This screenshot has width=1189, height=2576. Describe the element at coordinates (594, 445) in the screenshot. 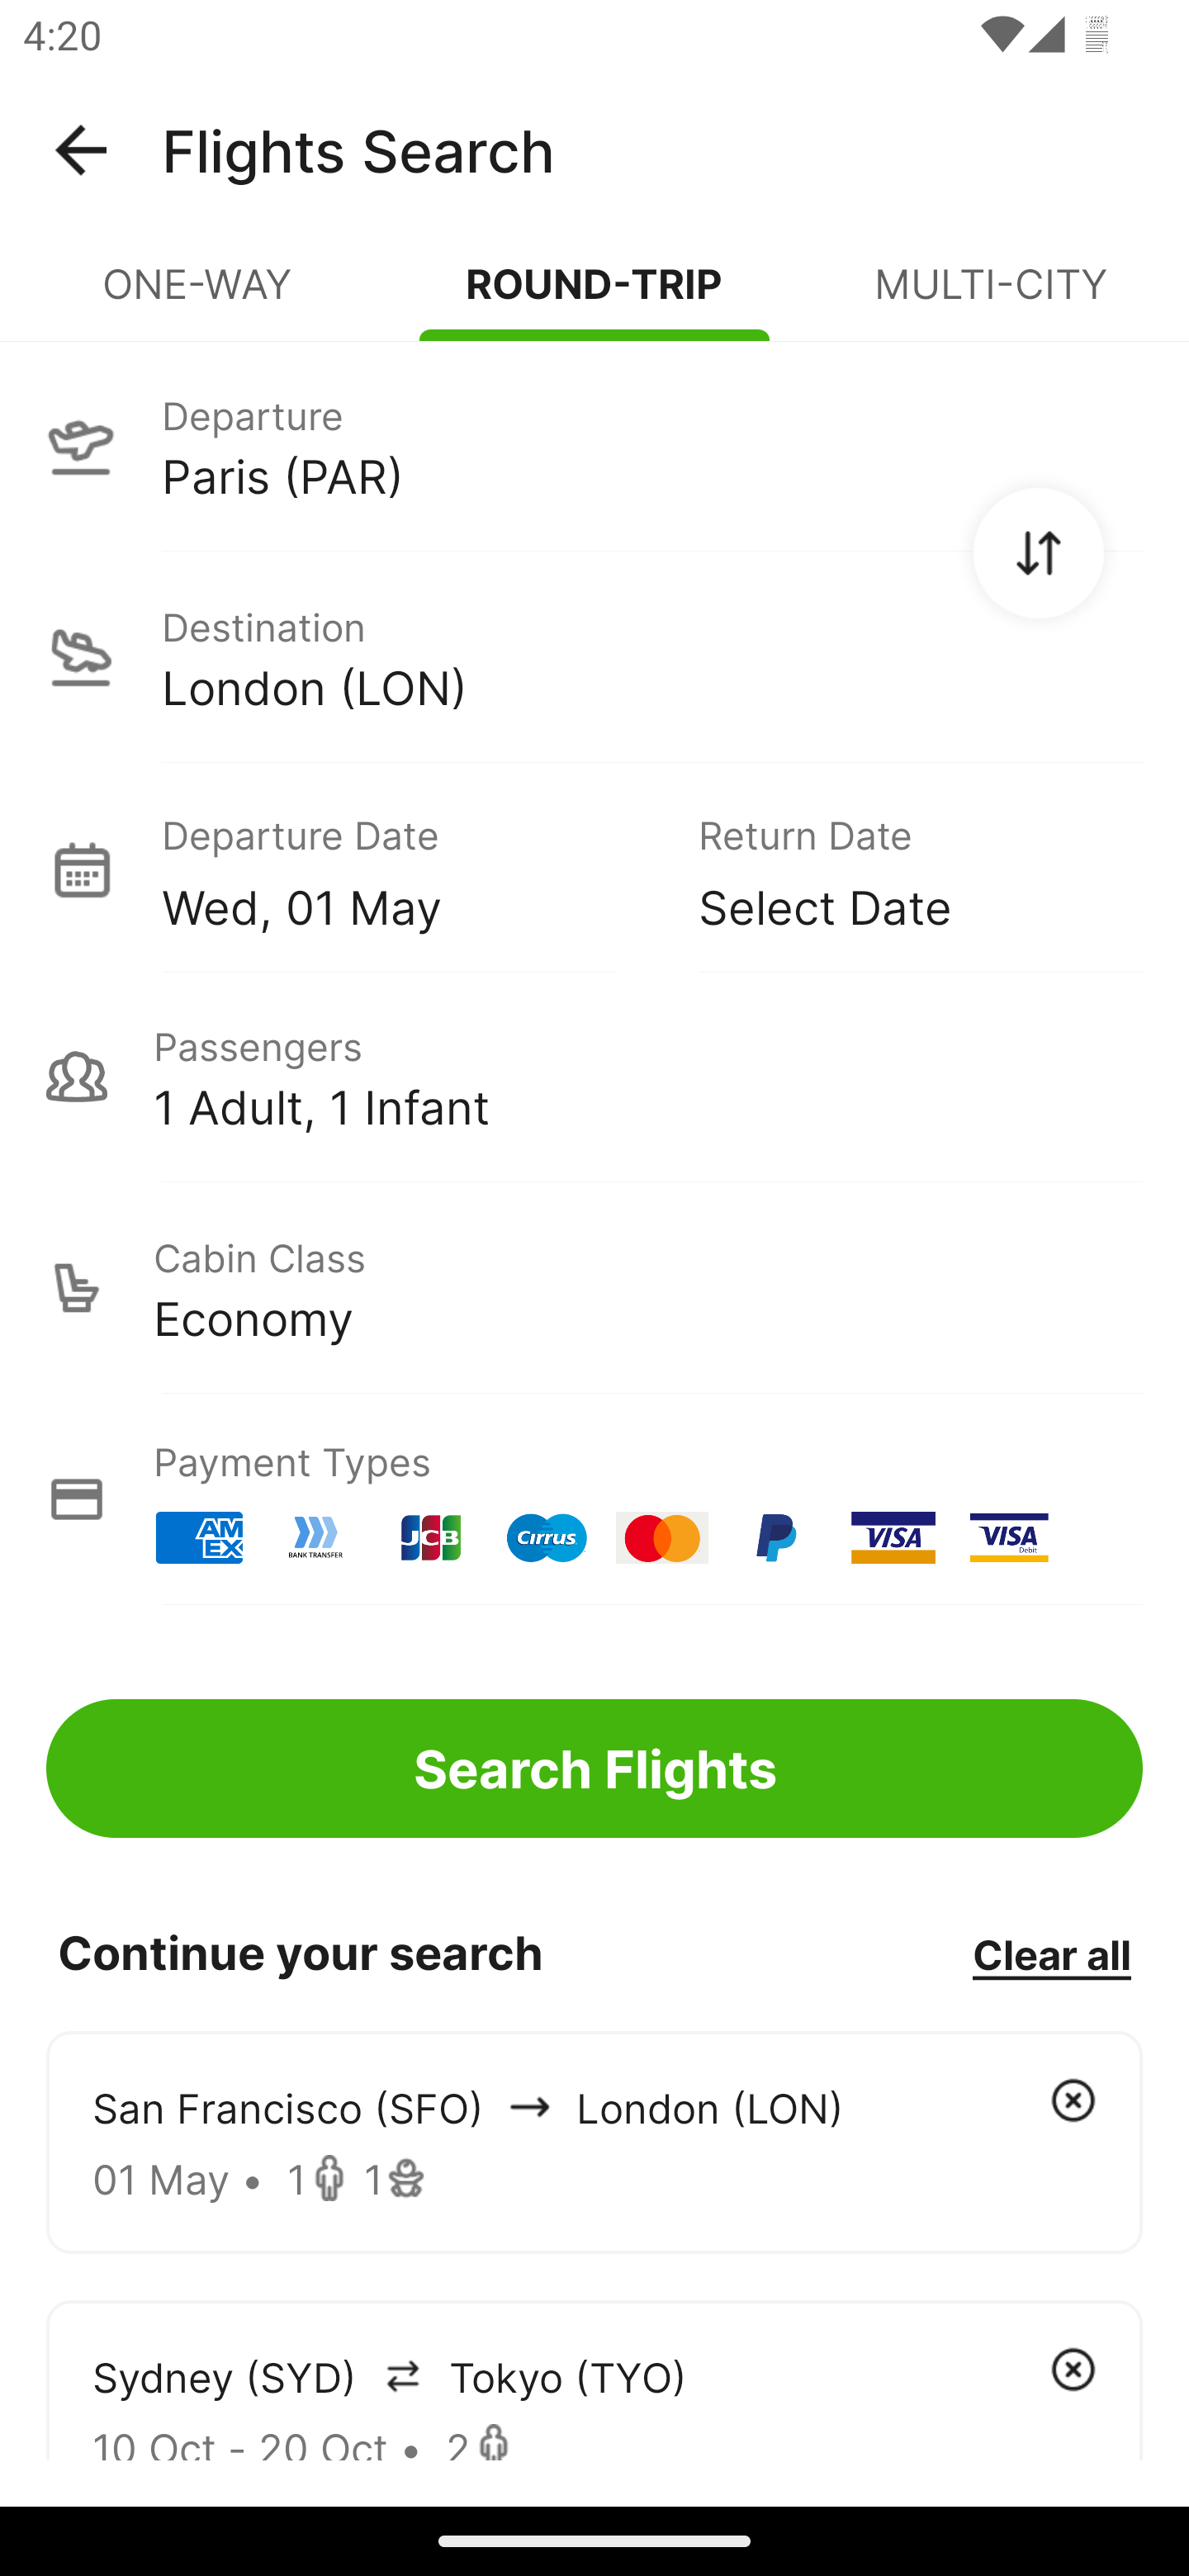

I see `Departure Paris (PAR)` at that location.